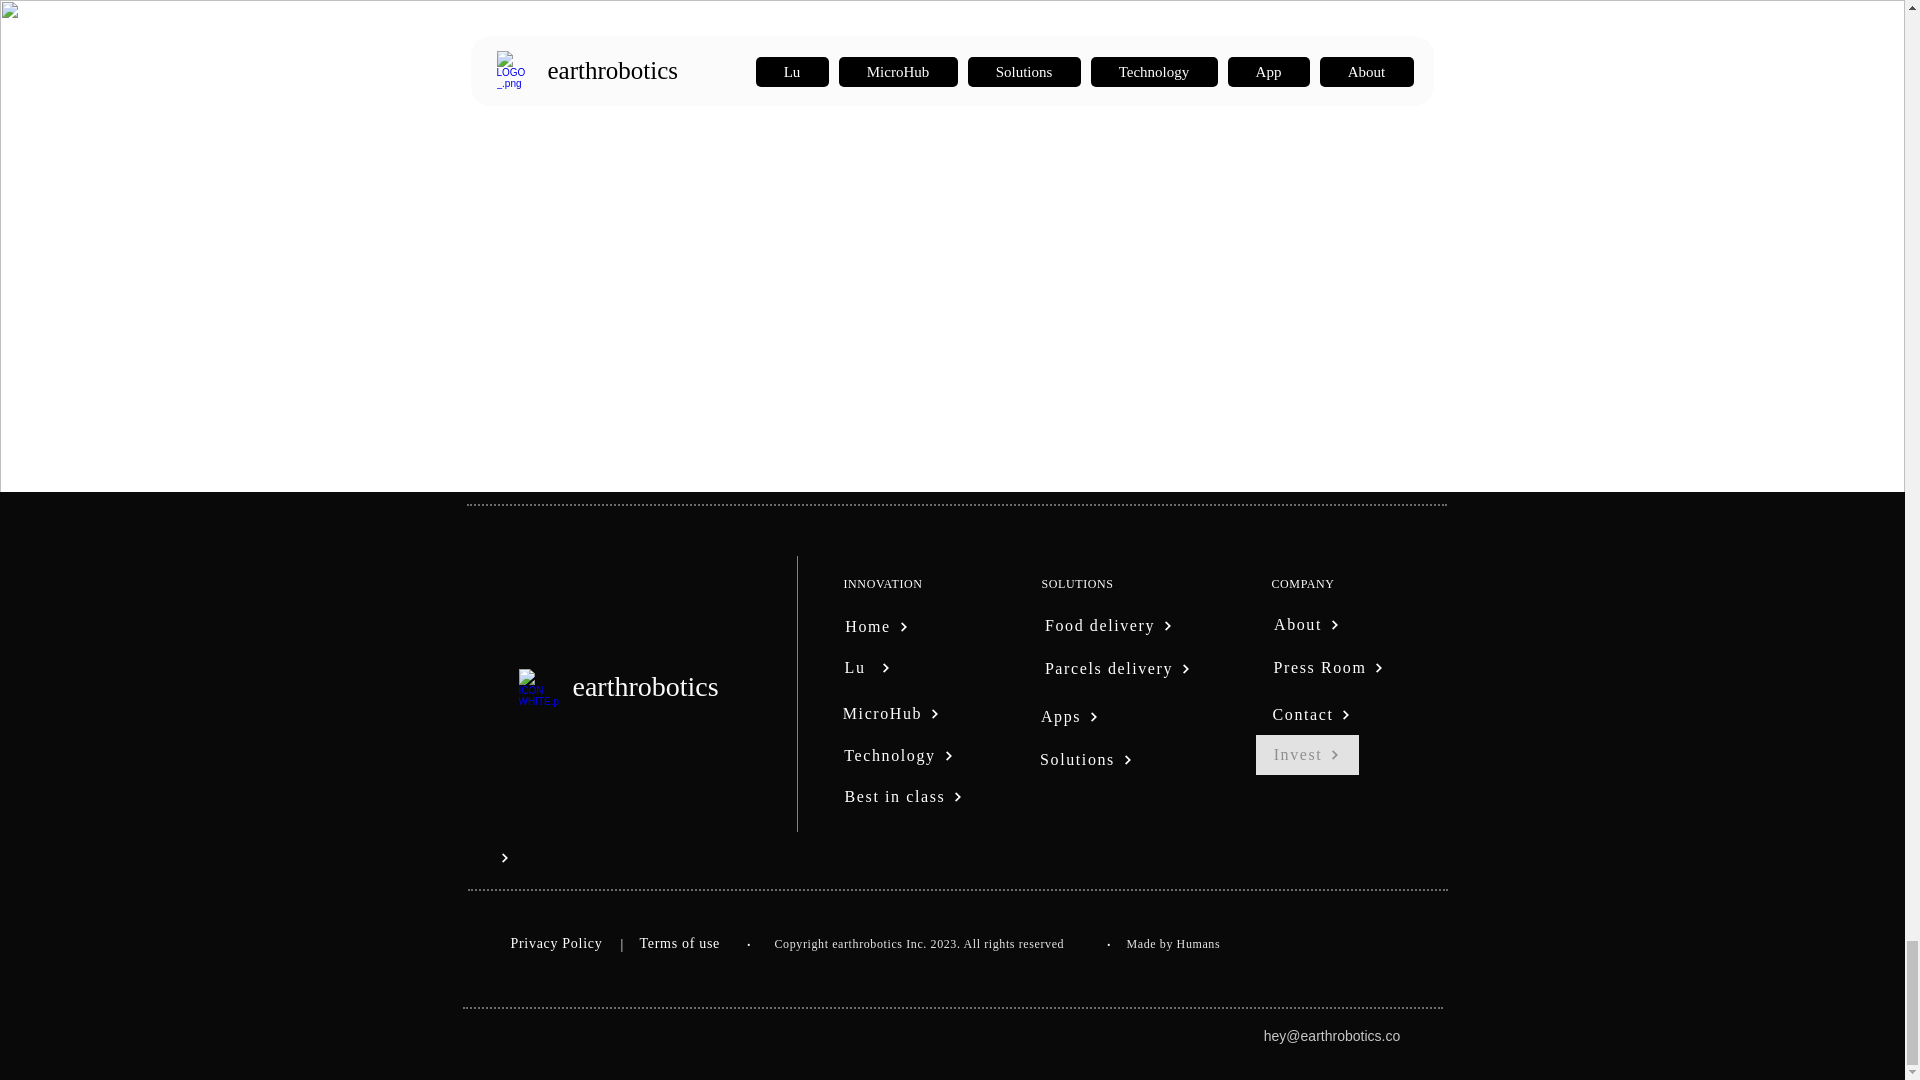 The image size is (1920, 1080). I want to click on earthrobotics, so click(645, 686).